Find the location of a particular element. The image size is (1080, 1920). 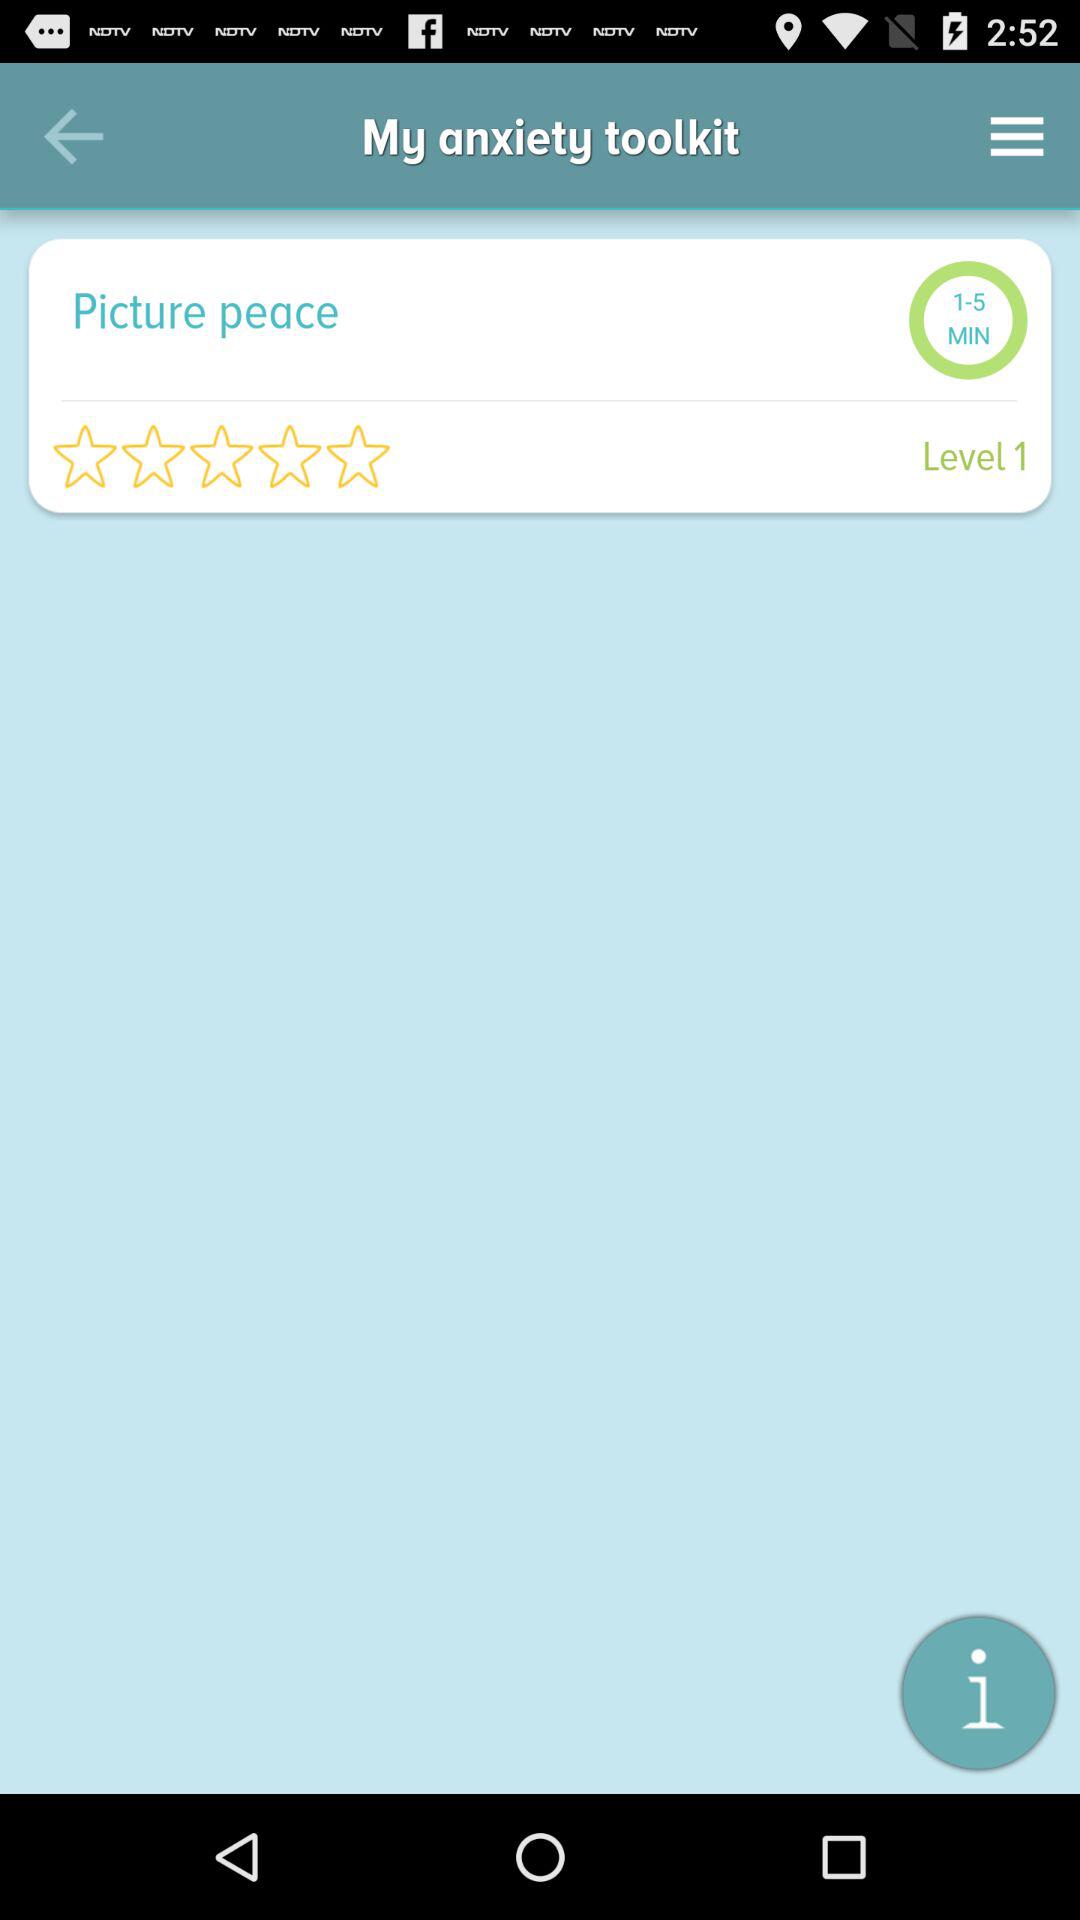

choose icon next to my anxiety toolkit is located at coordinates (73, 136).